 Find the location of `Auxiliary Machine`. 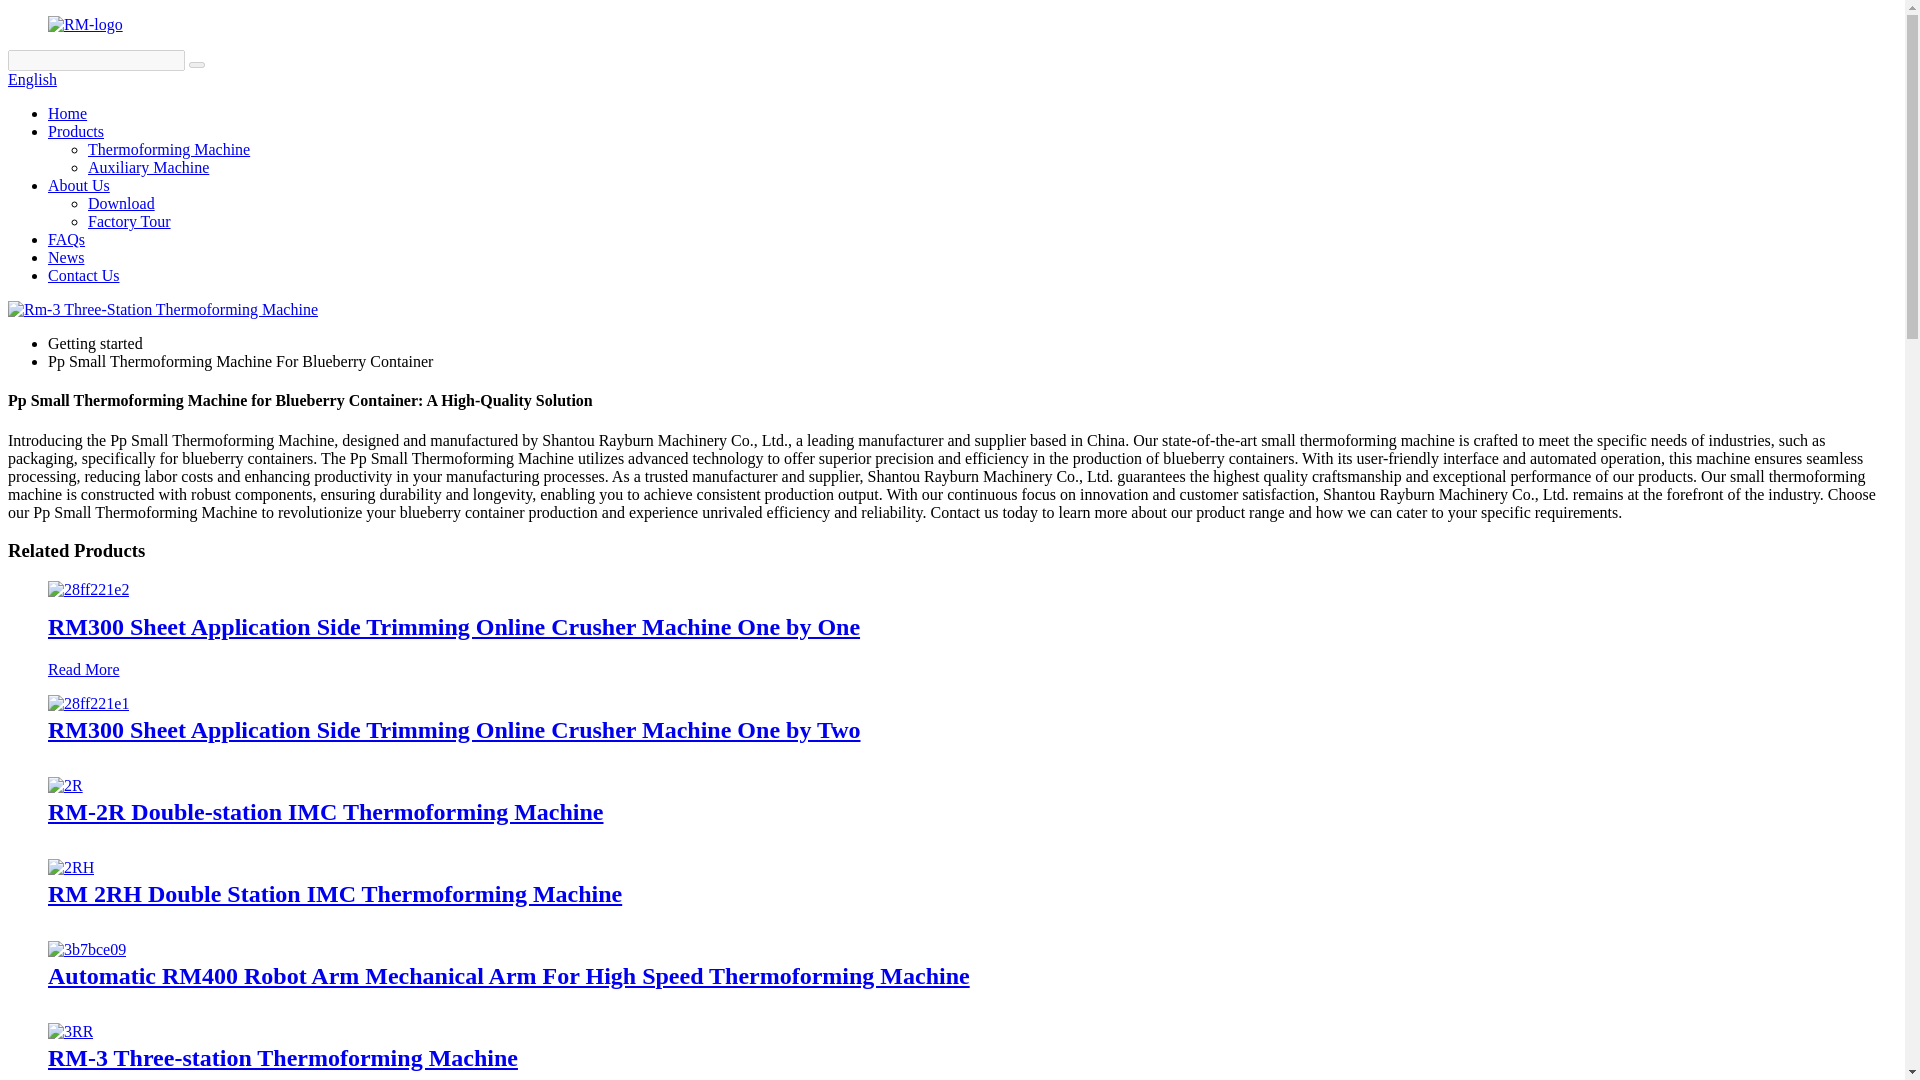

Auxiliary Machine is located at coordinates (148, 167).